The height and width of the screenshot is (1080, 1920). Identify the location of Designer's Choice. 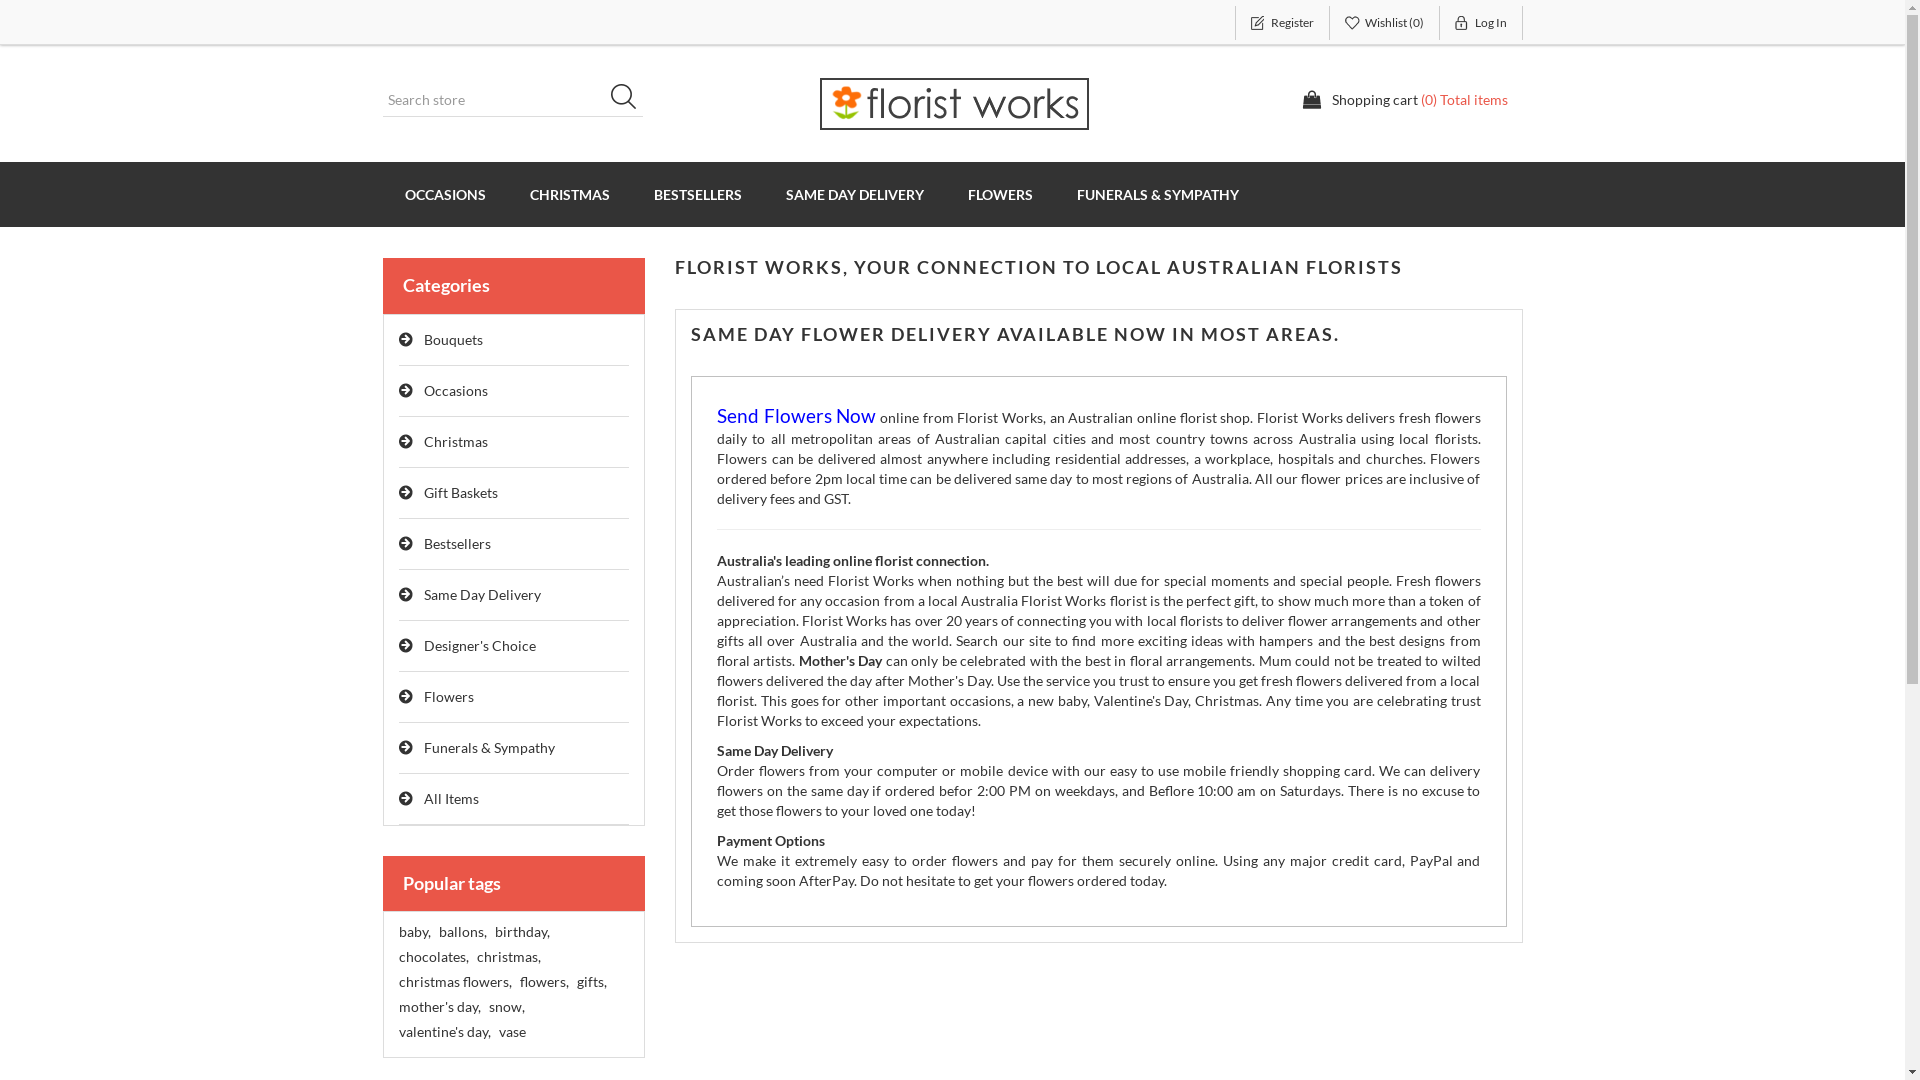
(514, 646).